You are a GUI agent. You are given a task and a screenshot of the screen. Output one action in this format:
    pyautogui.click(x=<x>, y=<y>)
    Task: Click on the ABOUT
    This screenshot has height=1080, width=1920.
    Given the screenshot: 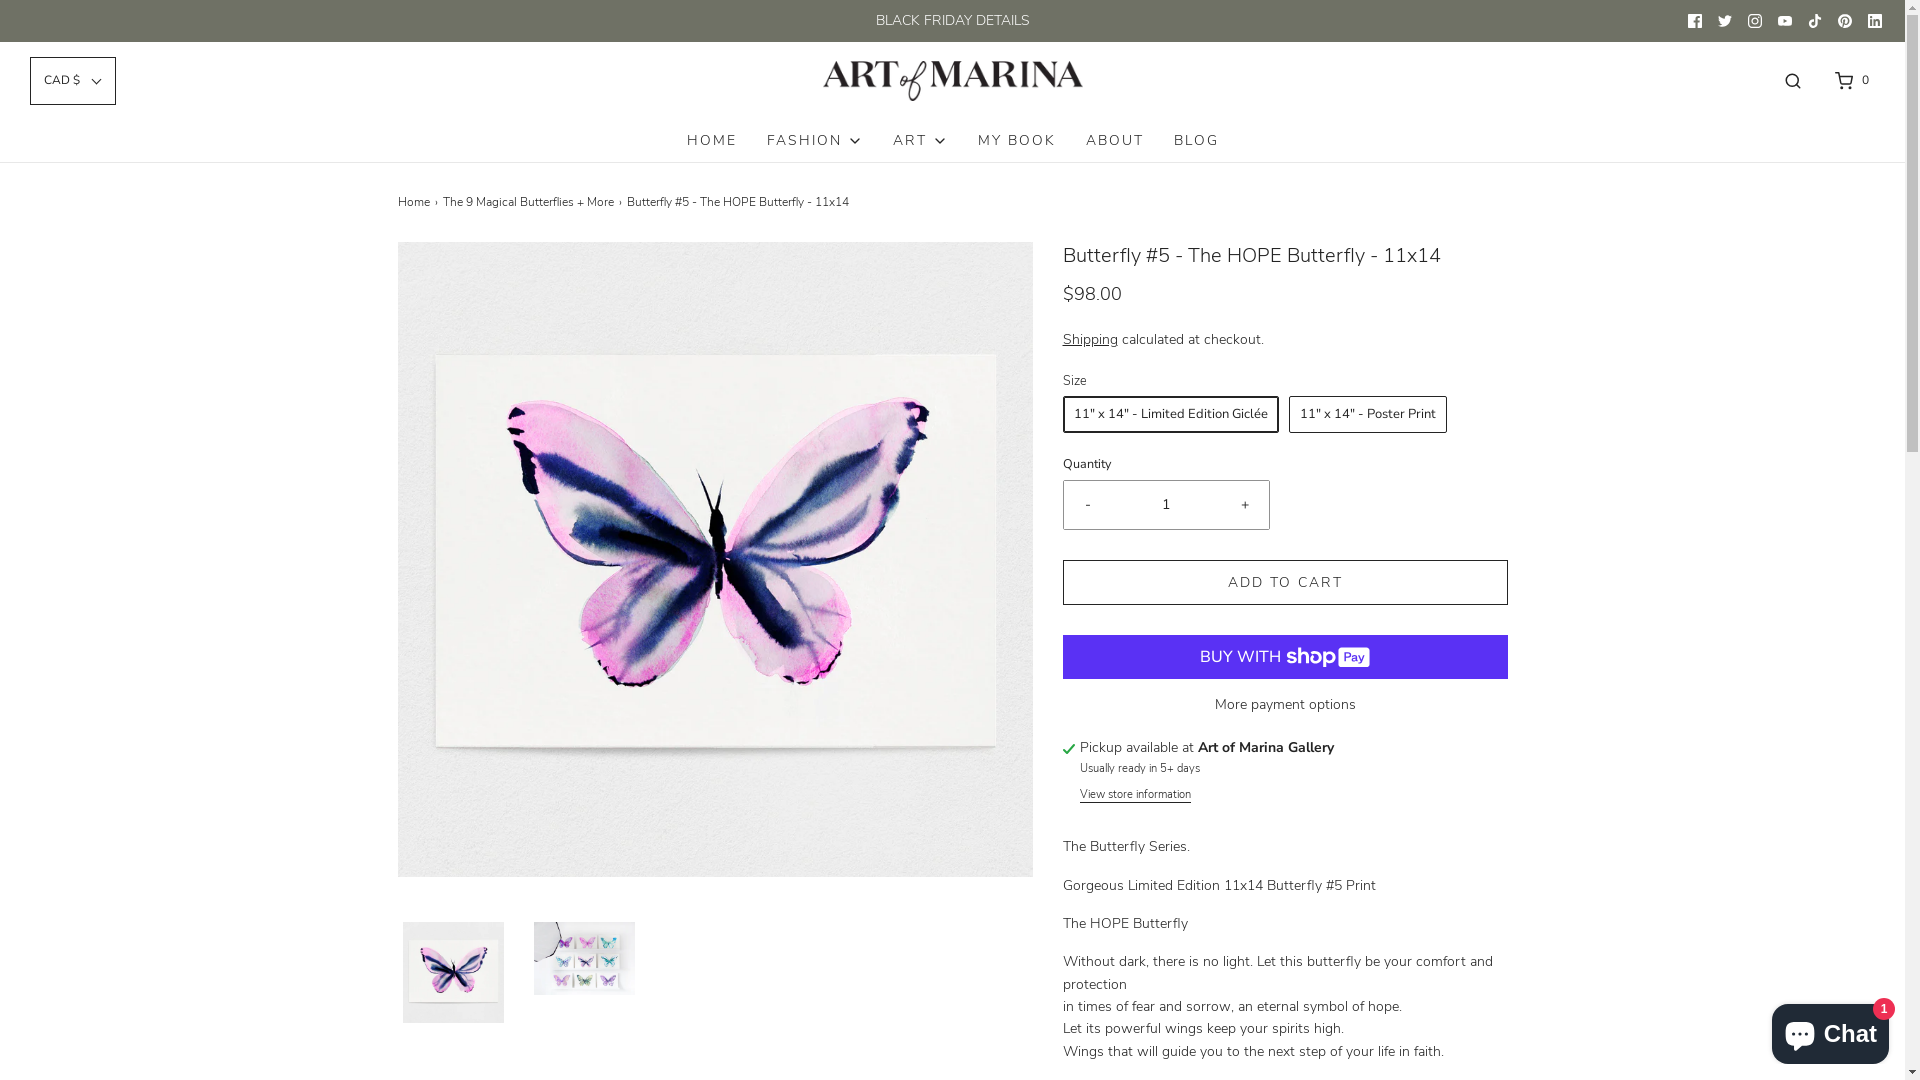 What is the action you would take?
    pyautogui.click(x=1115, y=141)
    